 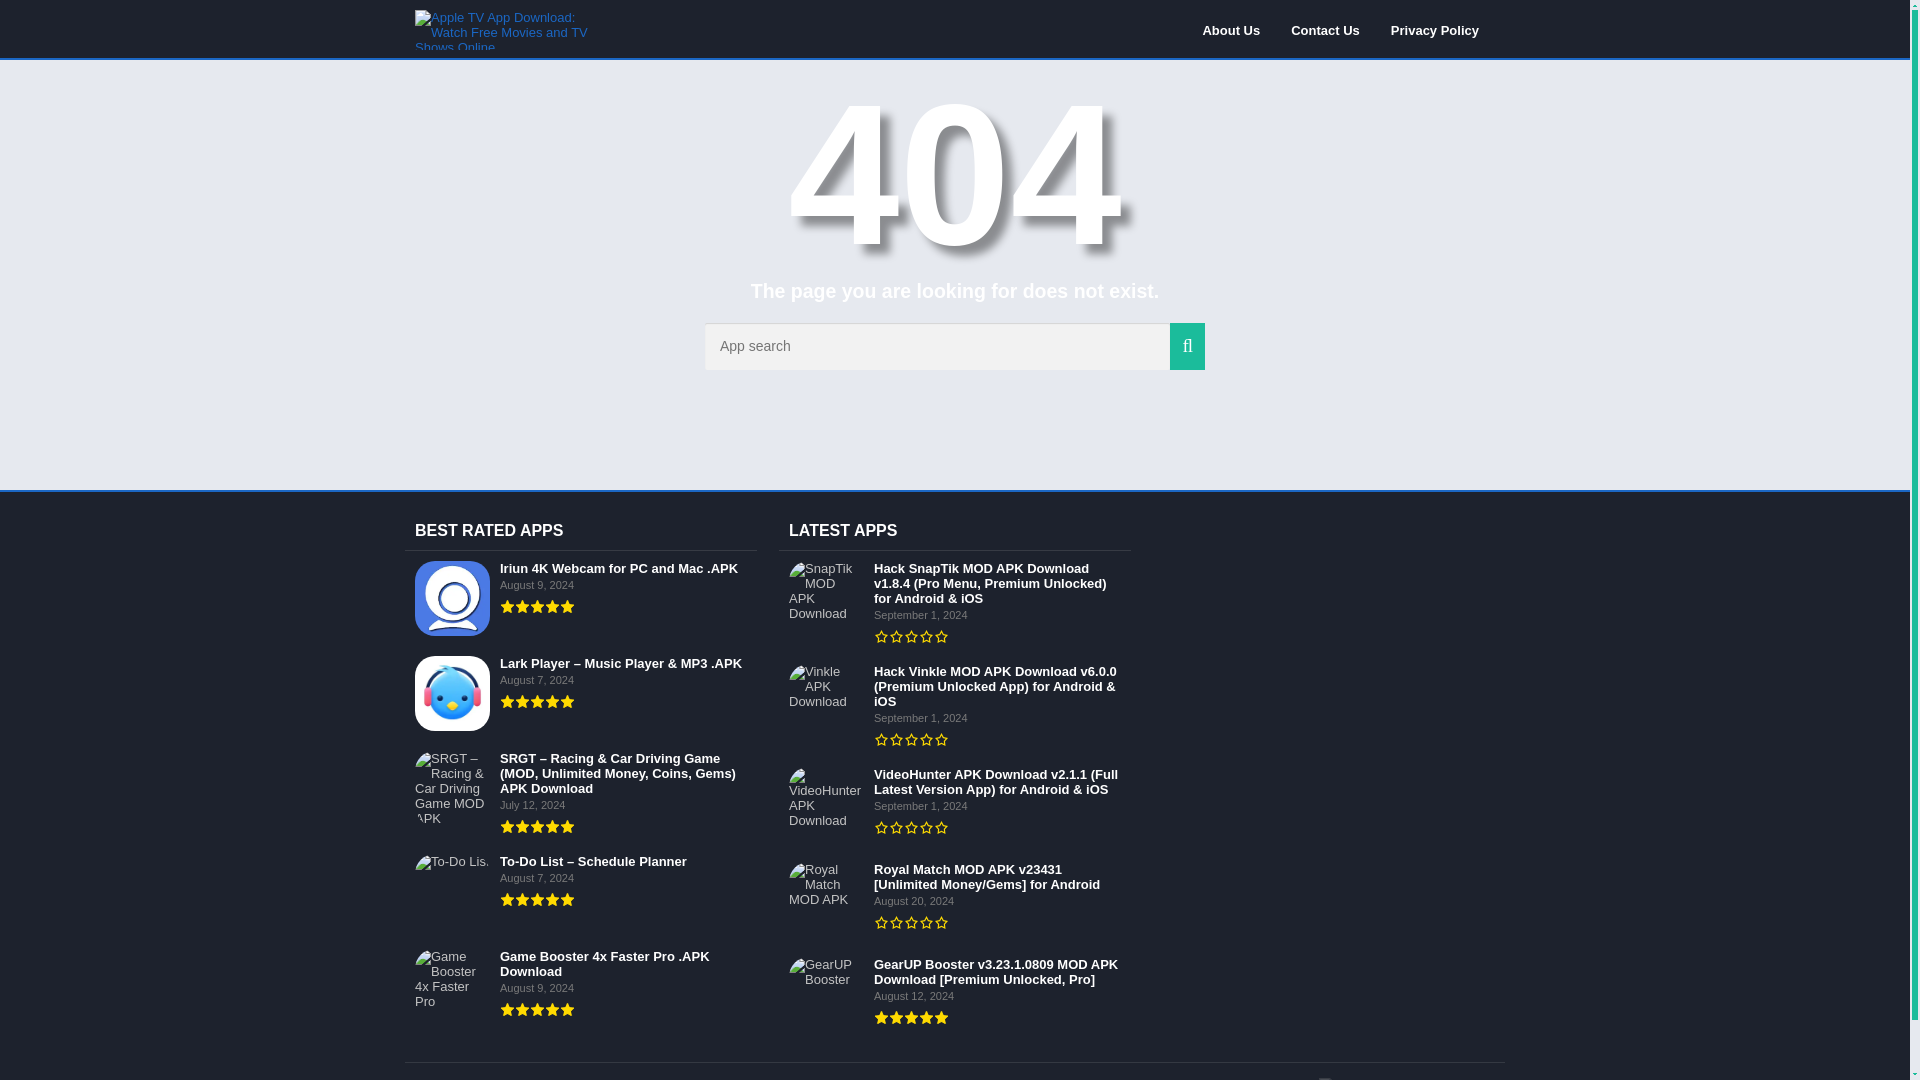 I want to click on Privacy Policy, so click(x=1434, y=29).